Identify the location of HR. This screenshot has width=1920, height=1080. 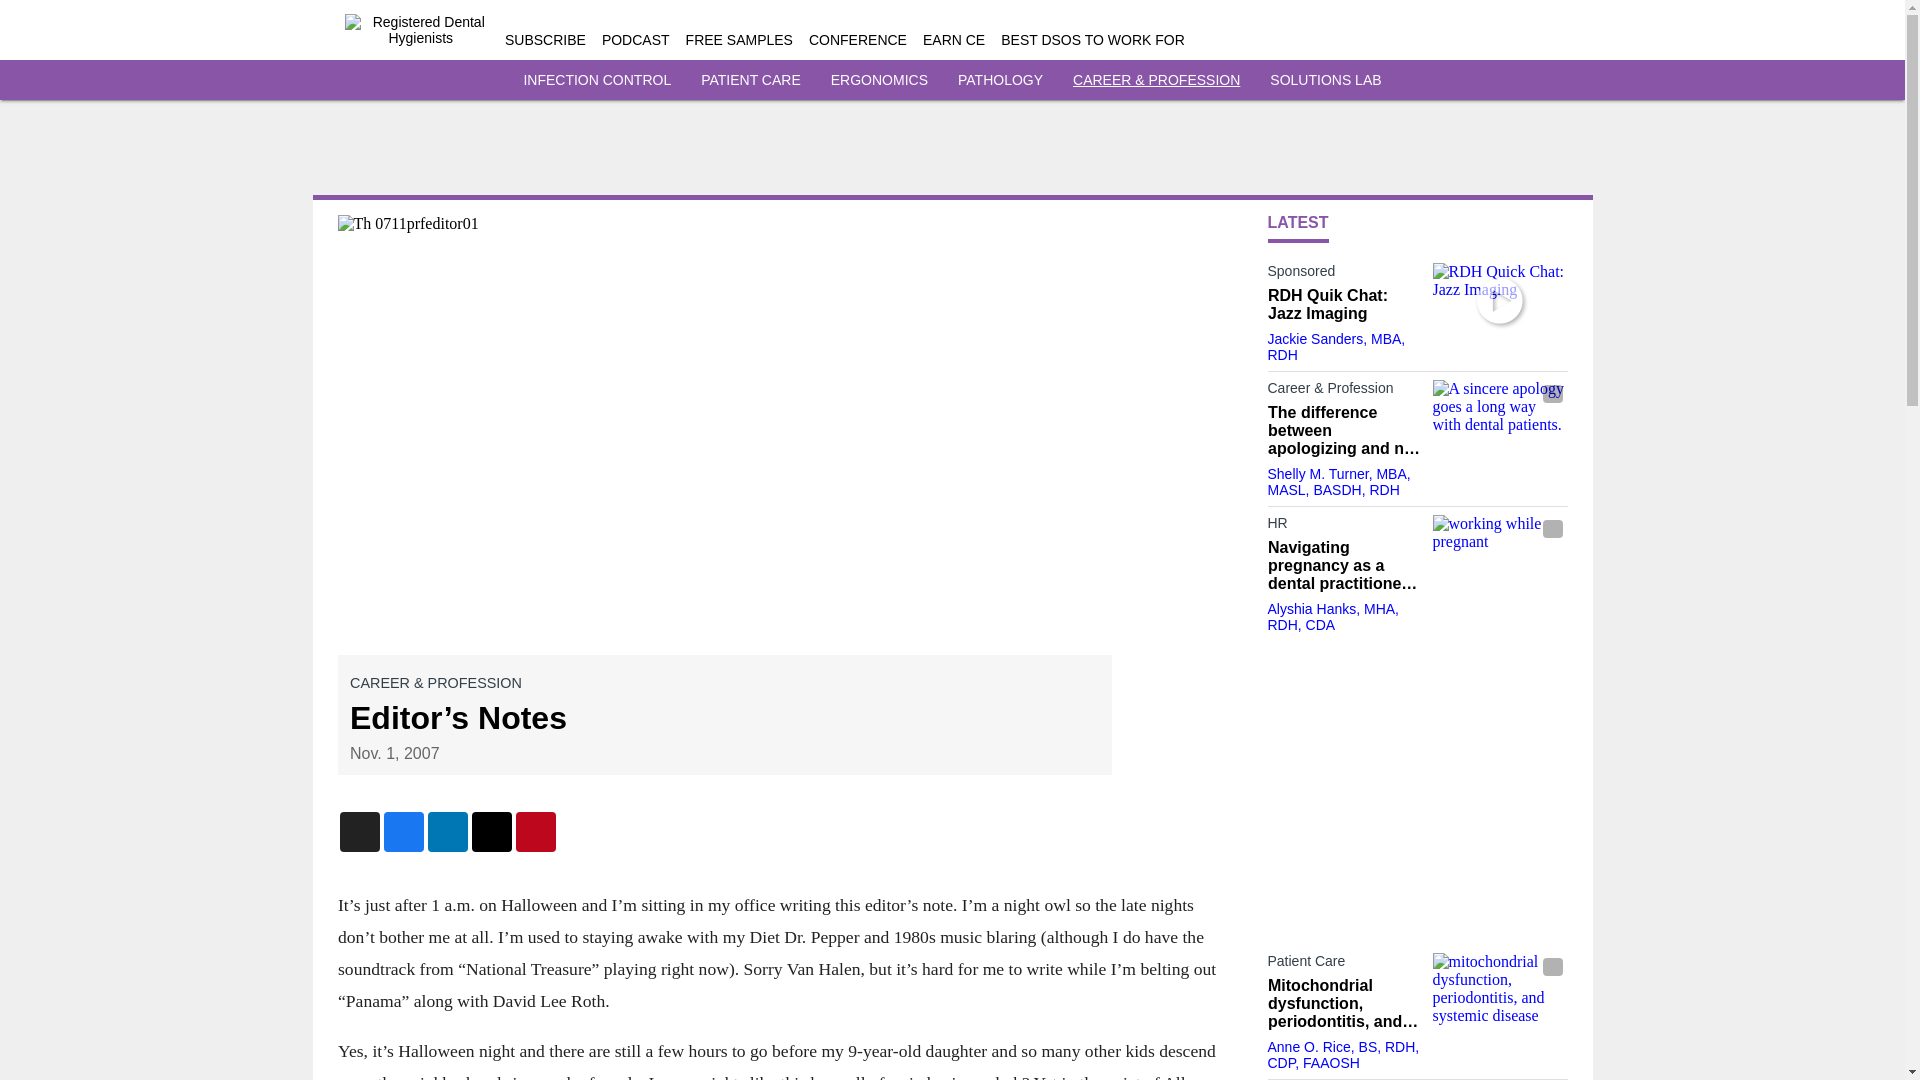
(1344, 526).